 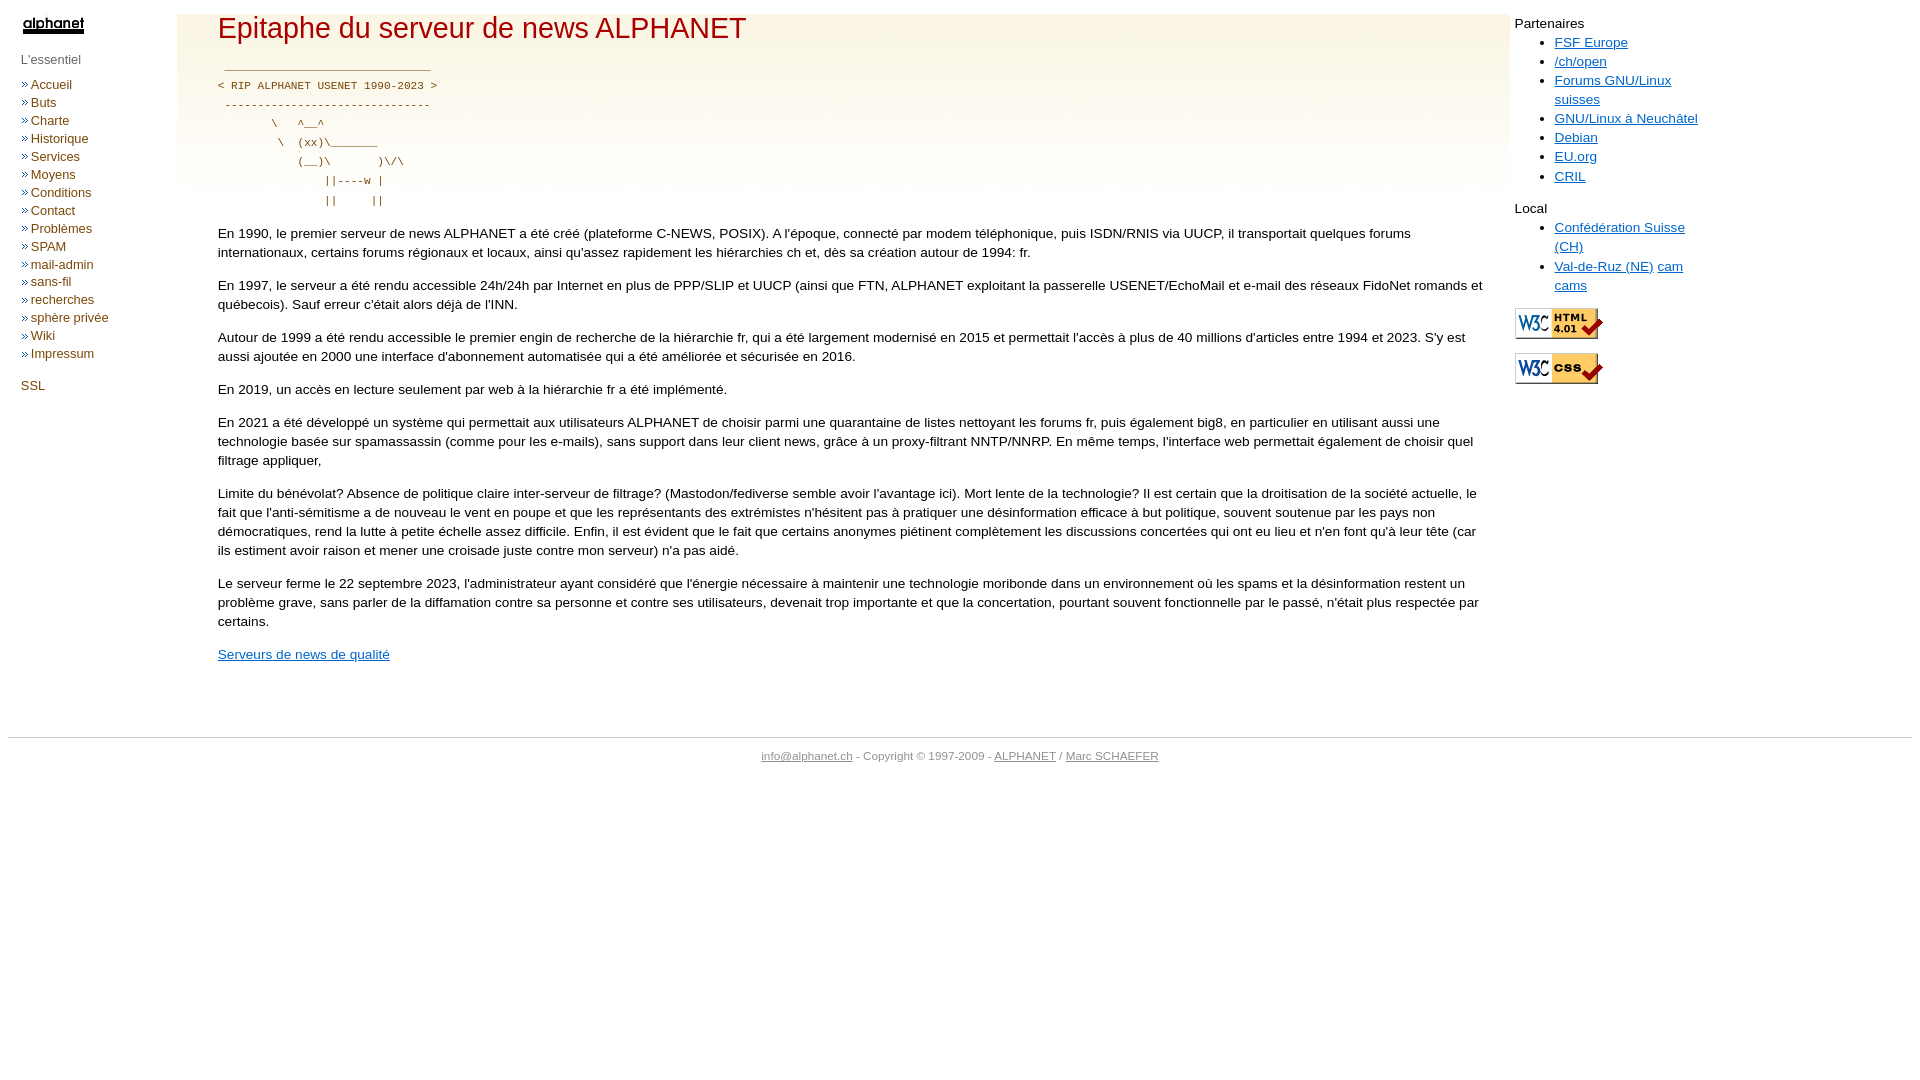 I want to click on ALPHANET, so click(x=1025, y=756).